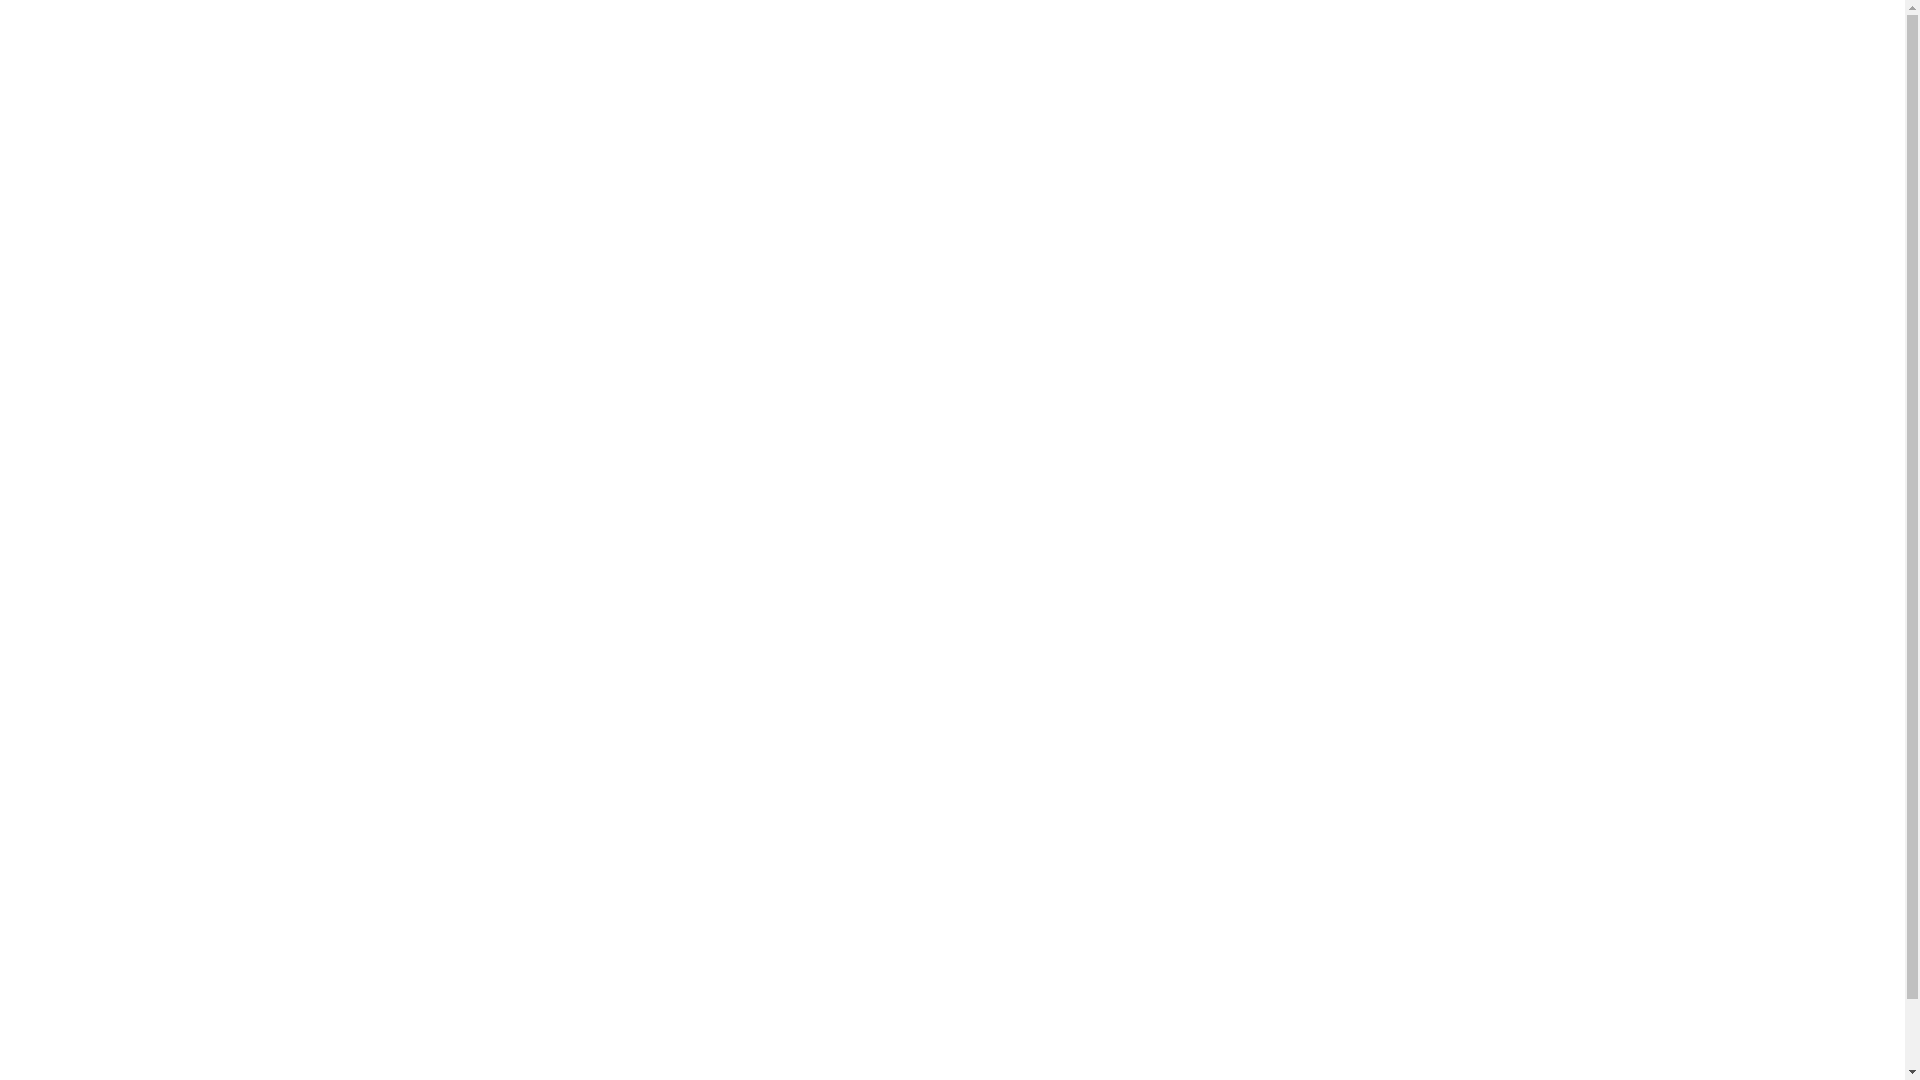  I want to click on RETURN TO HOME!, so click(953, 334).